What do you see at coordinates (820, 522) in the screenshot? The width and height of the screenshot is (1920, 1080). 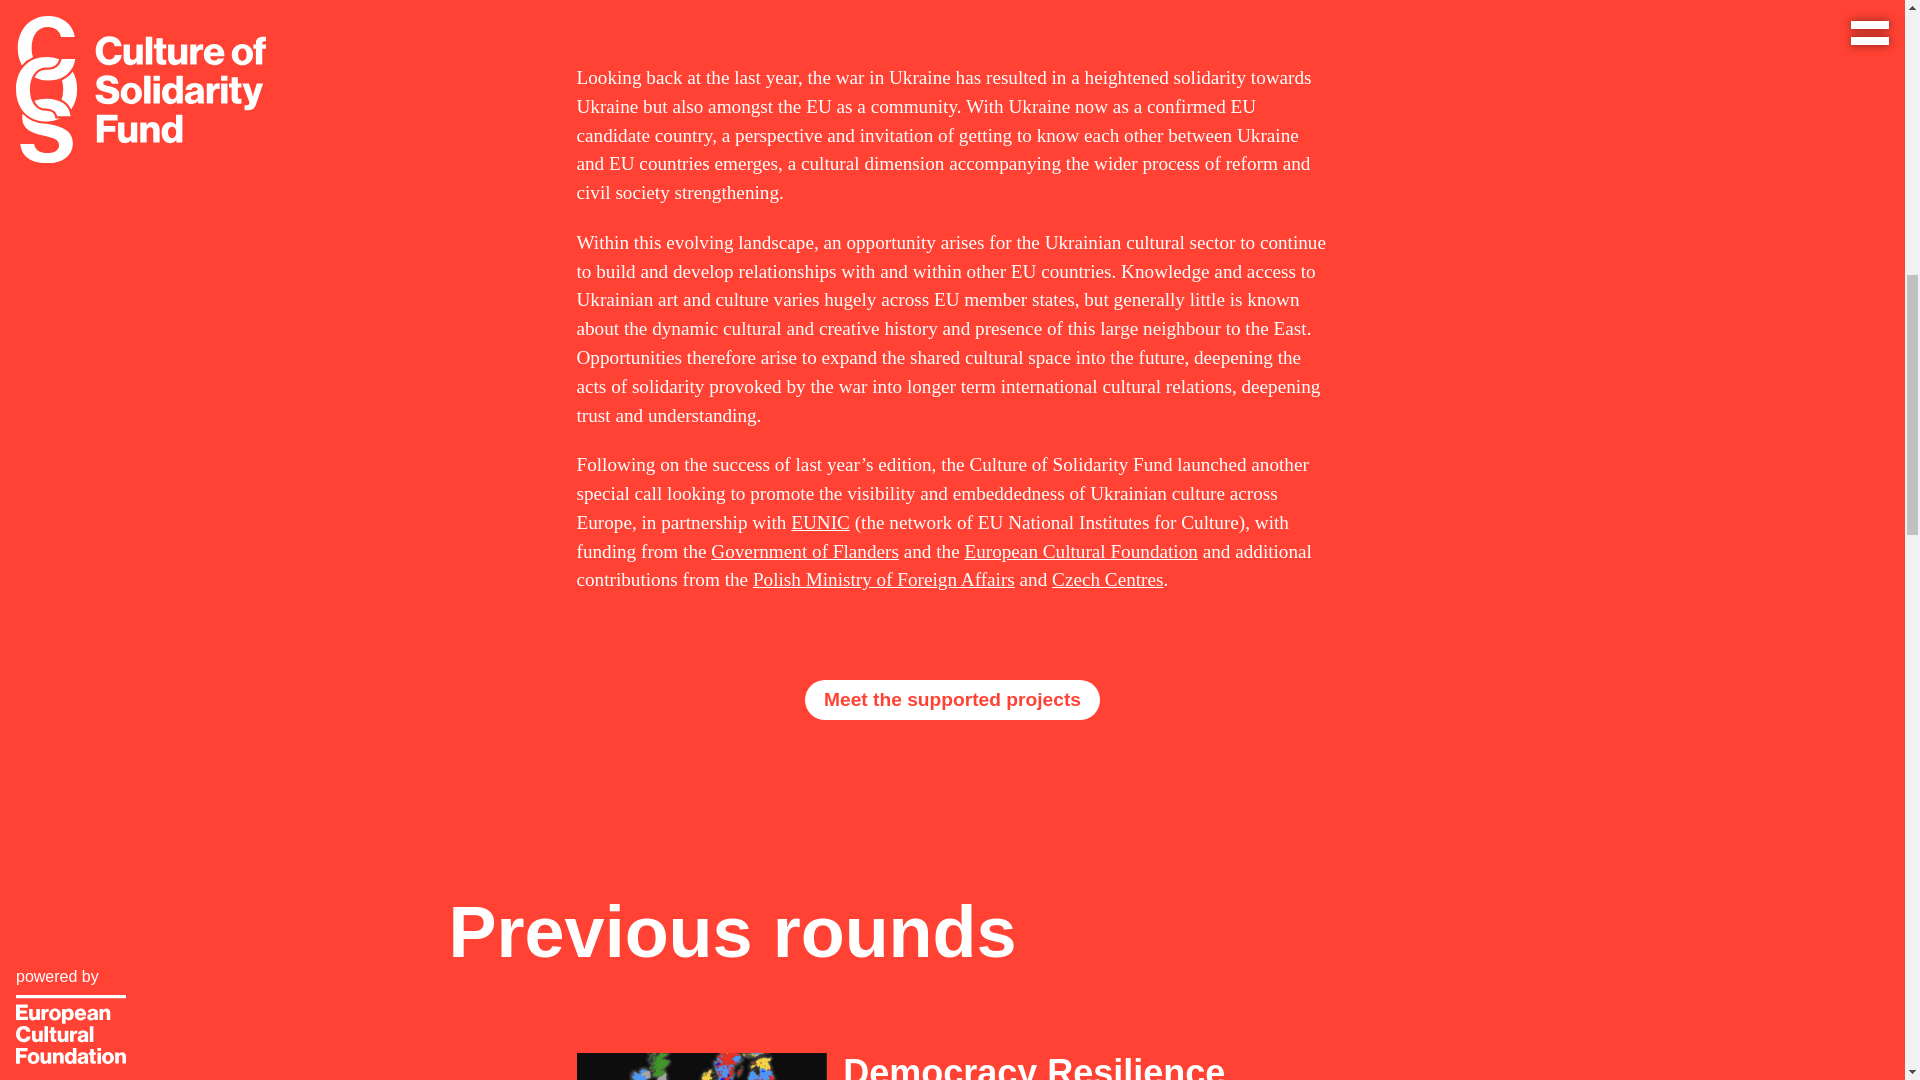 I see `EUNIC` at bounding box center [820, 522].